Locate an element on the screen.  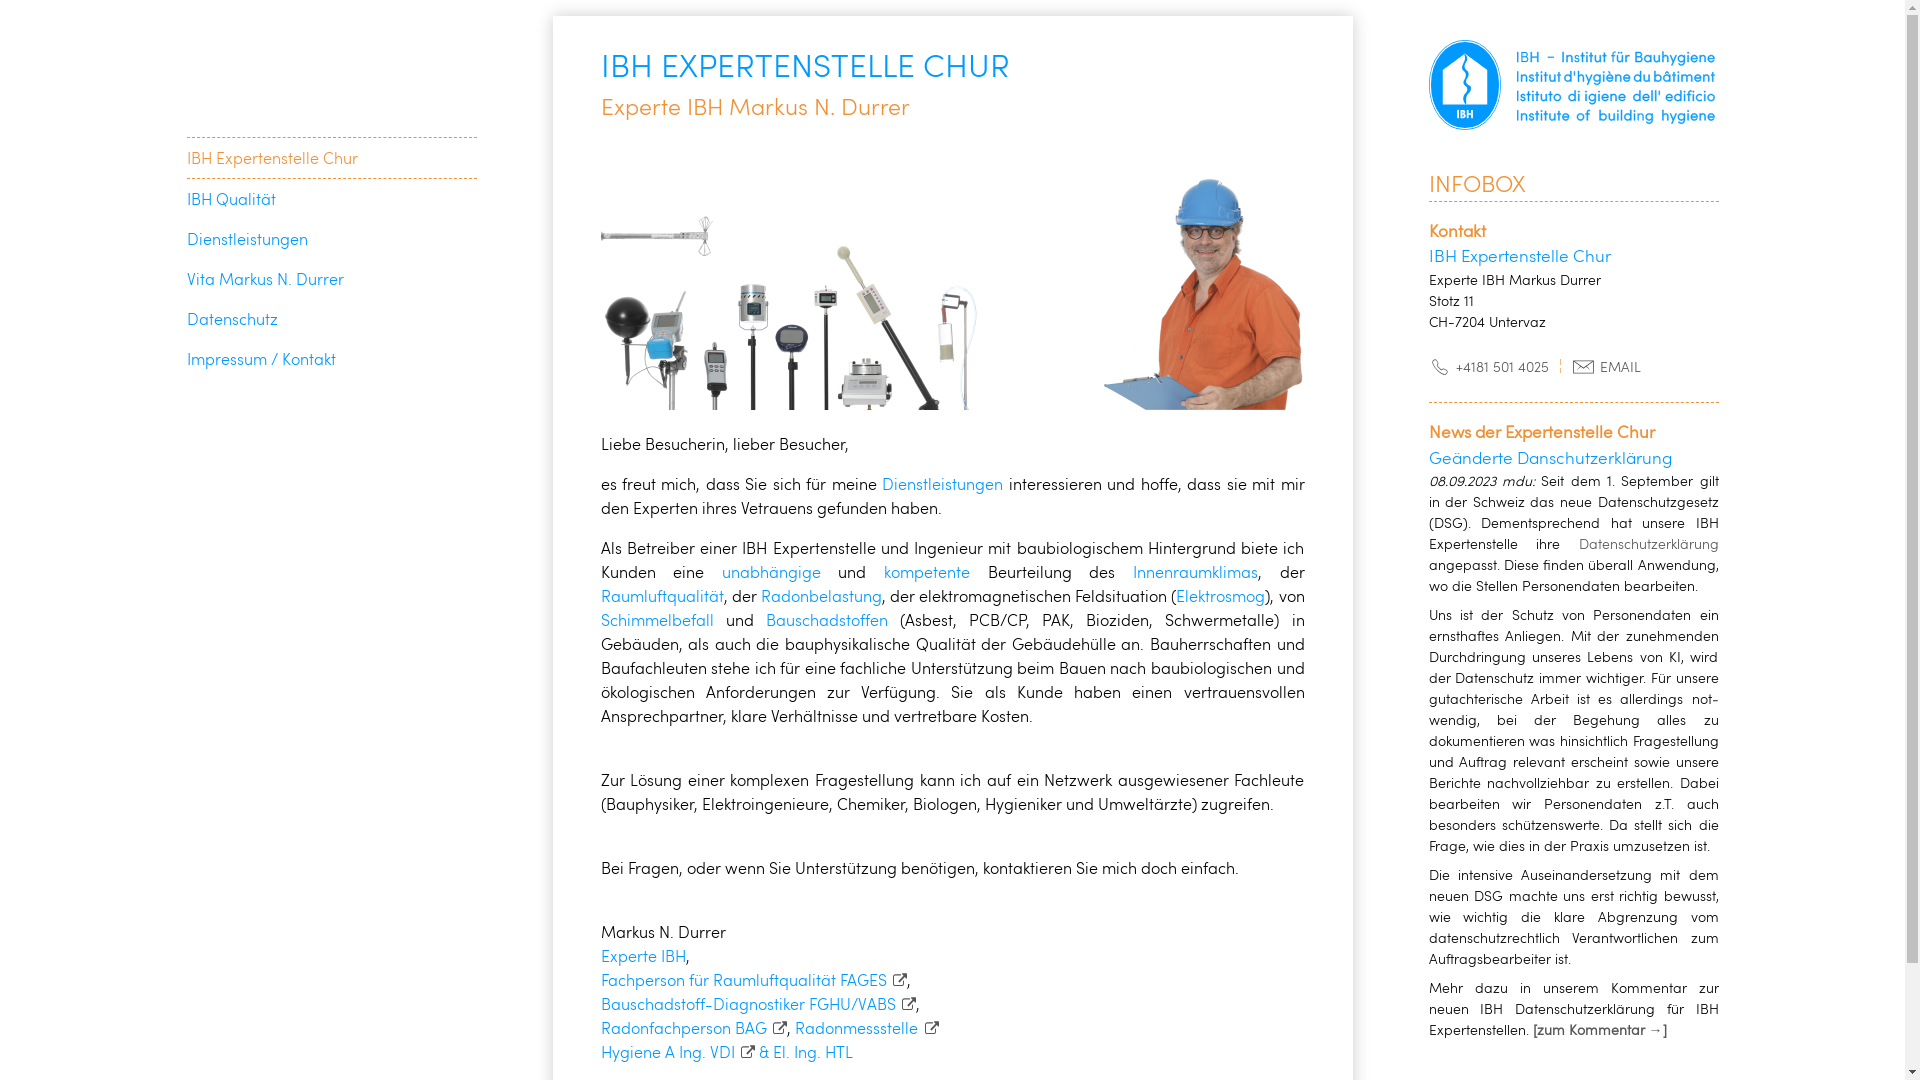
Dienstleistungen is located at coordinates (942, 482).